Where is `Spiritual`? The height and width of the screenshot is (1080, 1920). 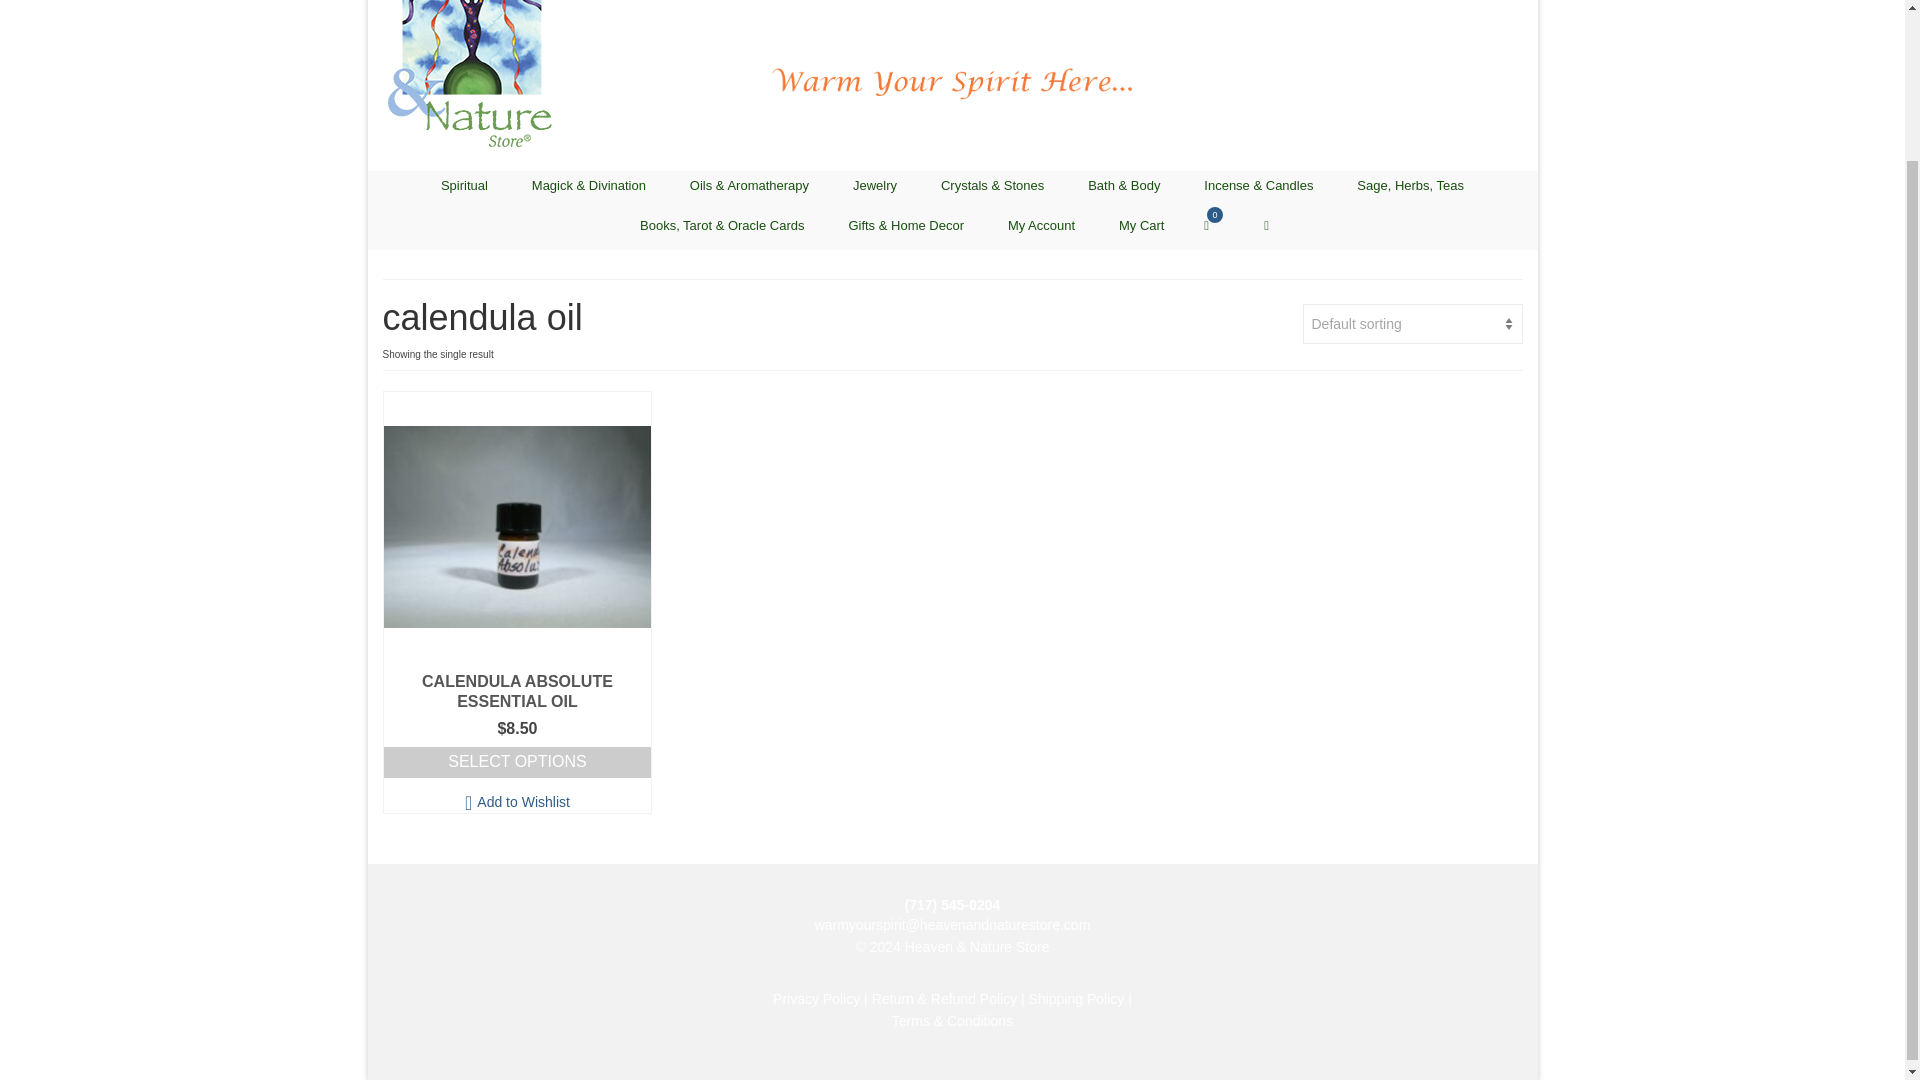 Spiritual is located at coordinates (464, 185).